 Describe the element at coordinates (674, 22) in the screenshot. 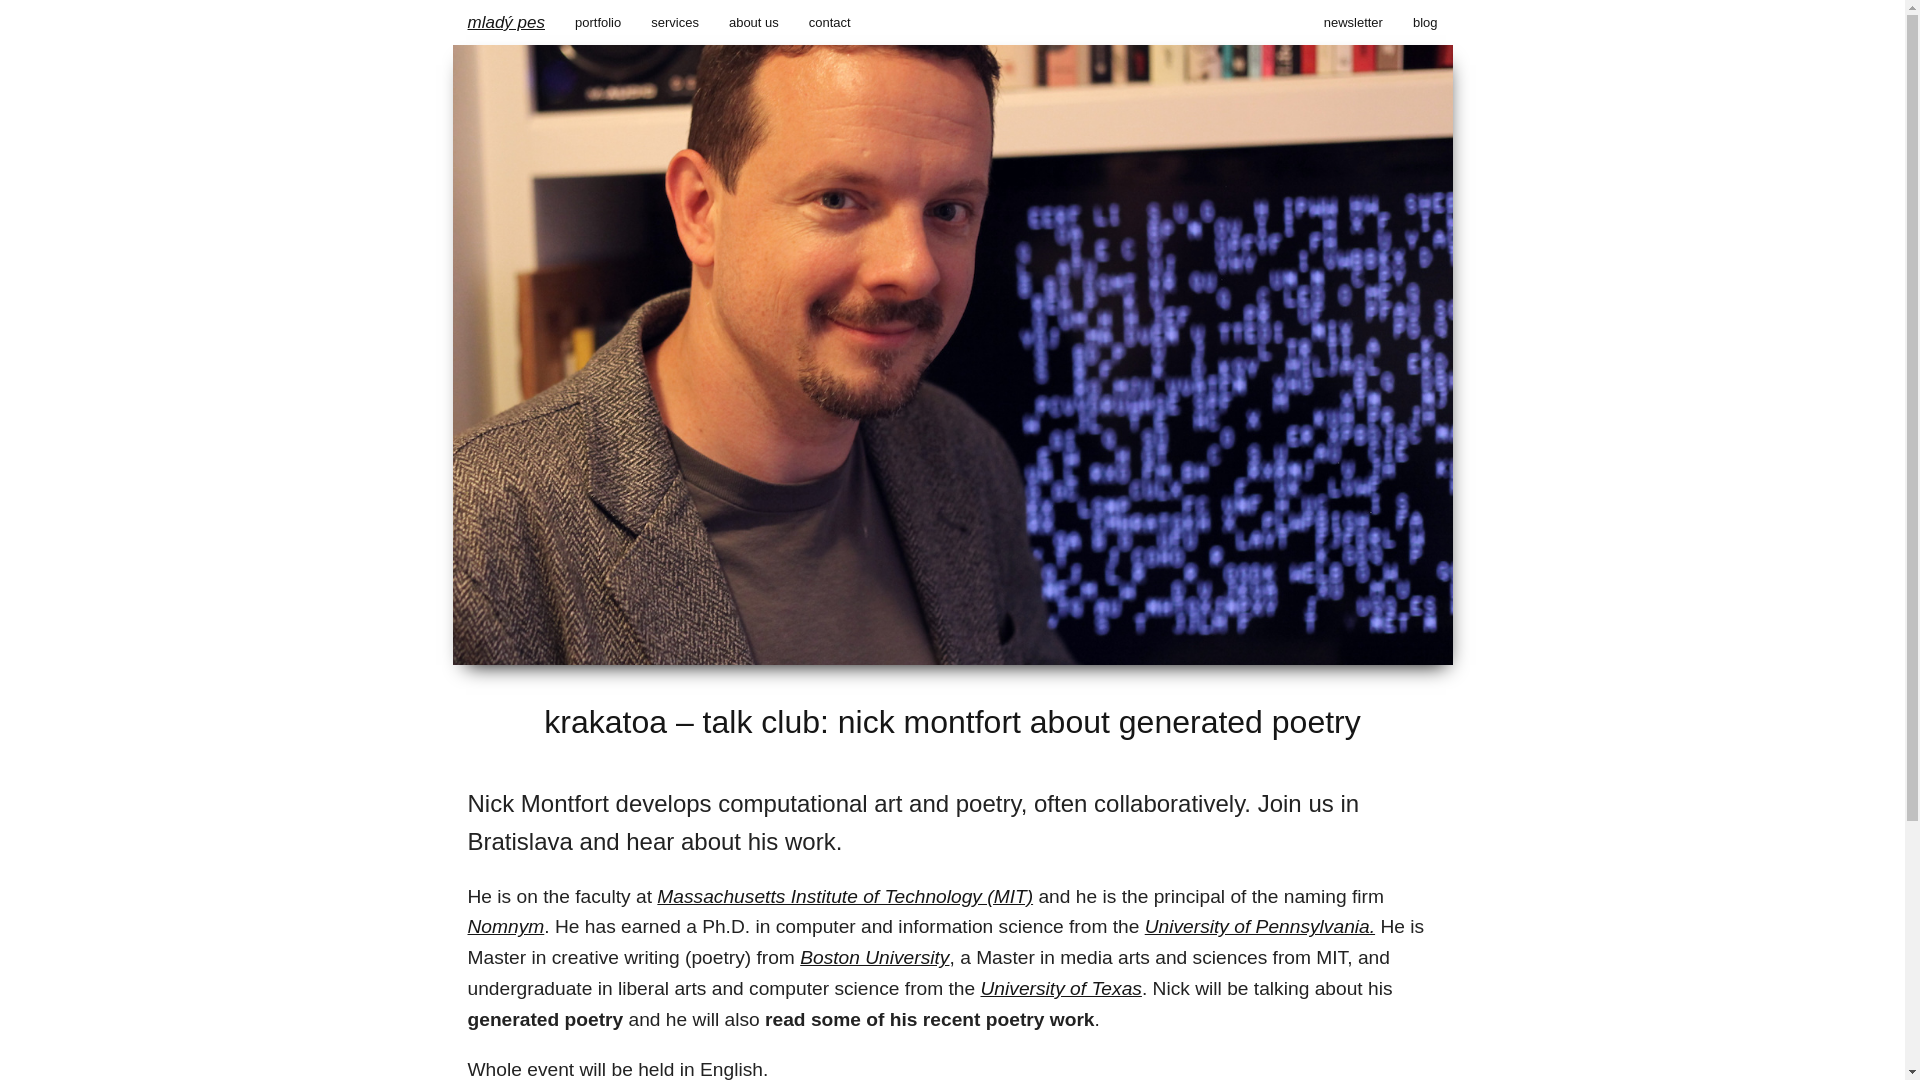

I see `services` at that location.